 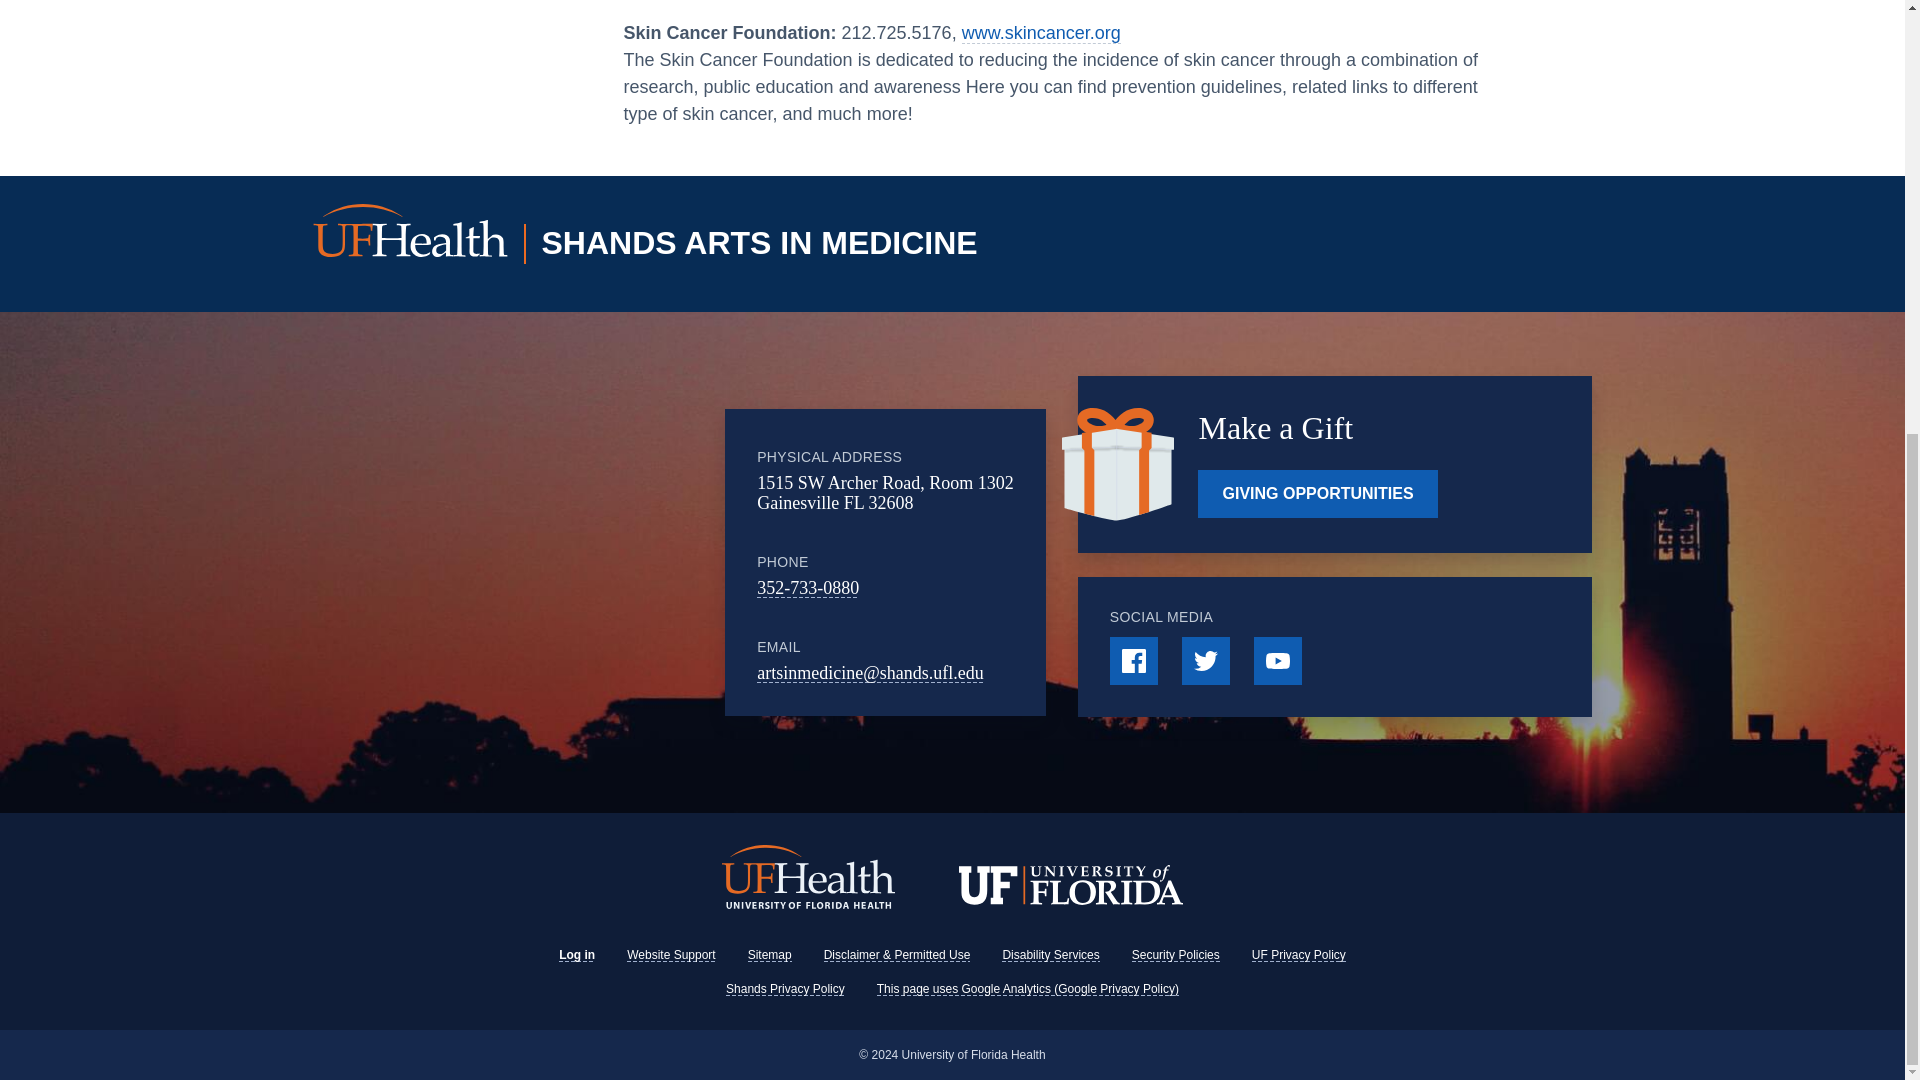 I want to click on Shands Privacy Policy, so click(x=784, y=988).